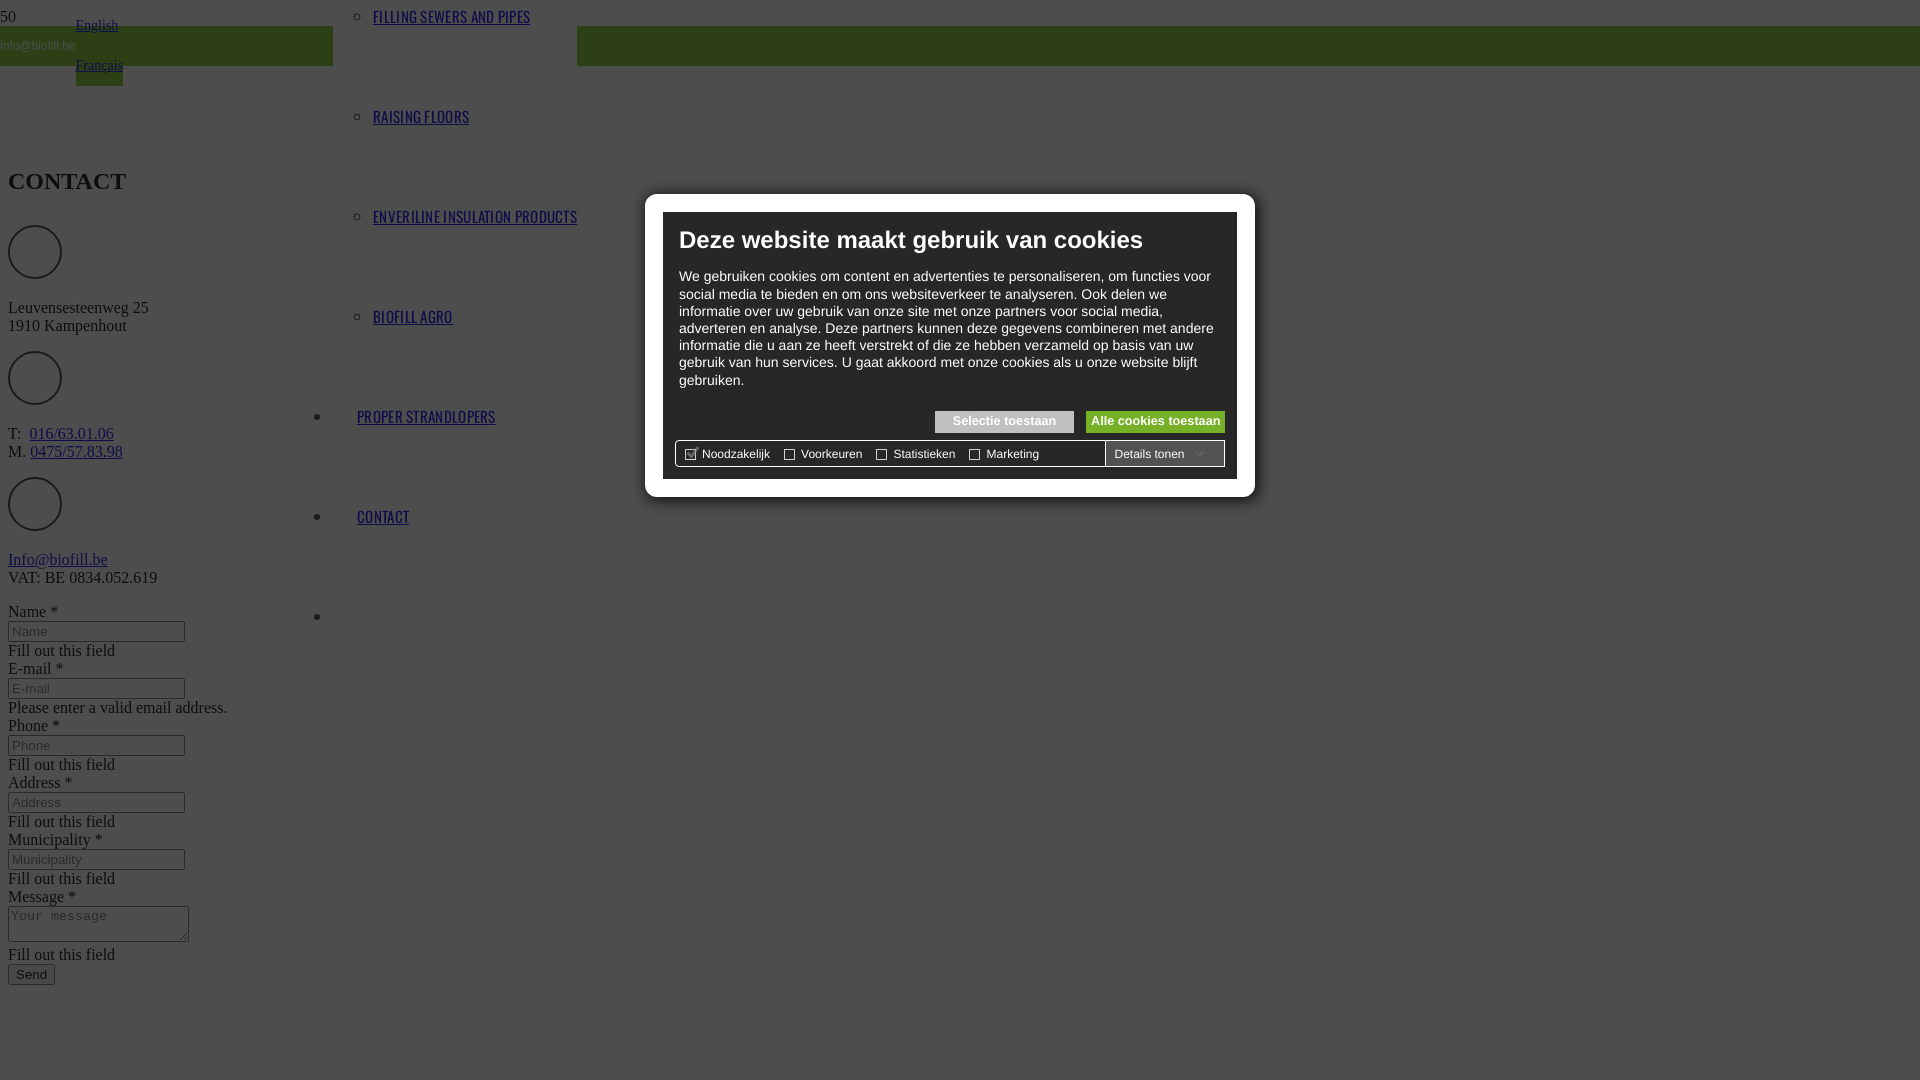 The image size is (1920, 1080). What do you see at coordinates (58, 560) in the screenshot?
I see `Info@biofill.be` at bounding box center [58, 560].